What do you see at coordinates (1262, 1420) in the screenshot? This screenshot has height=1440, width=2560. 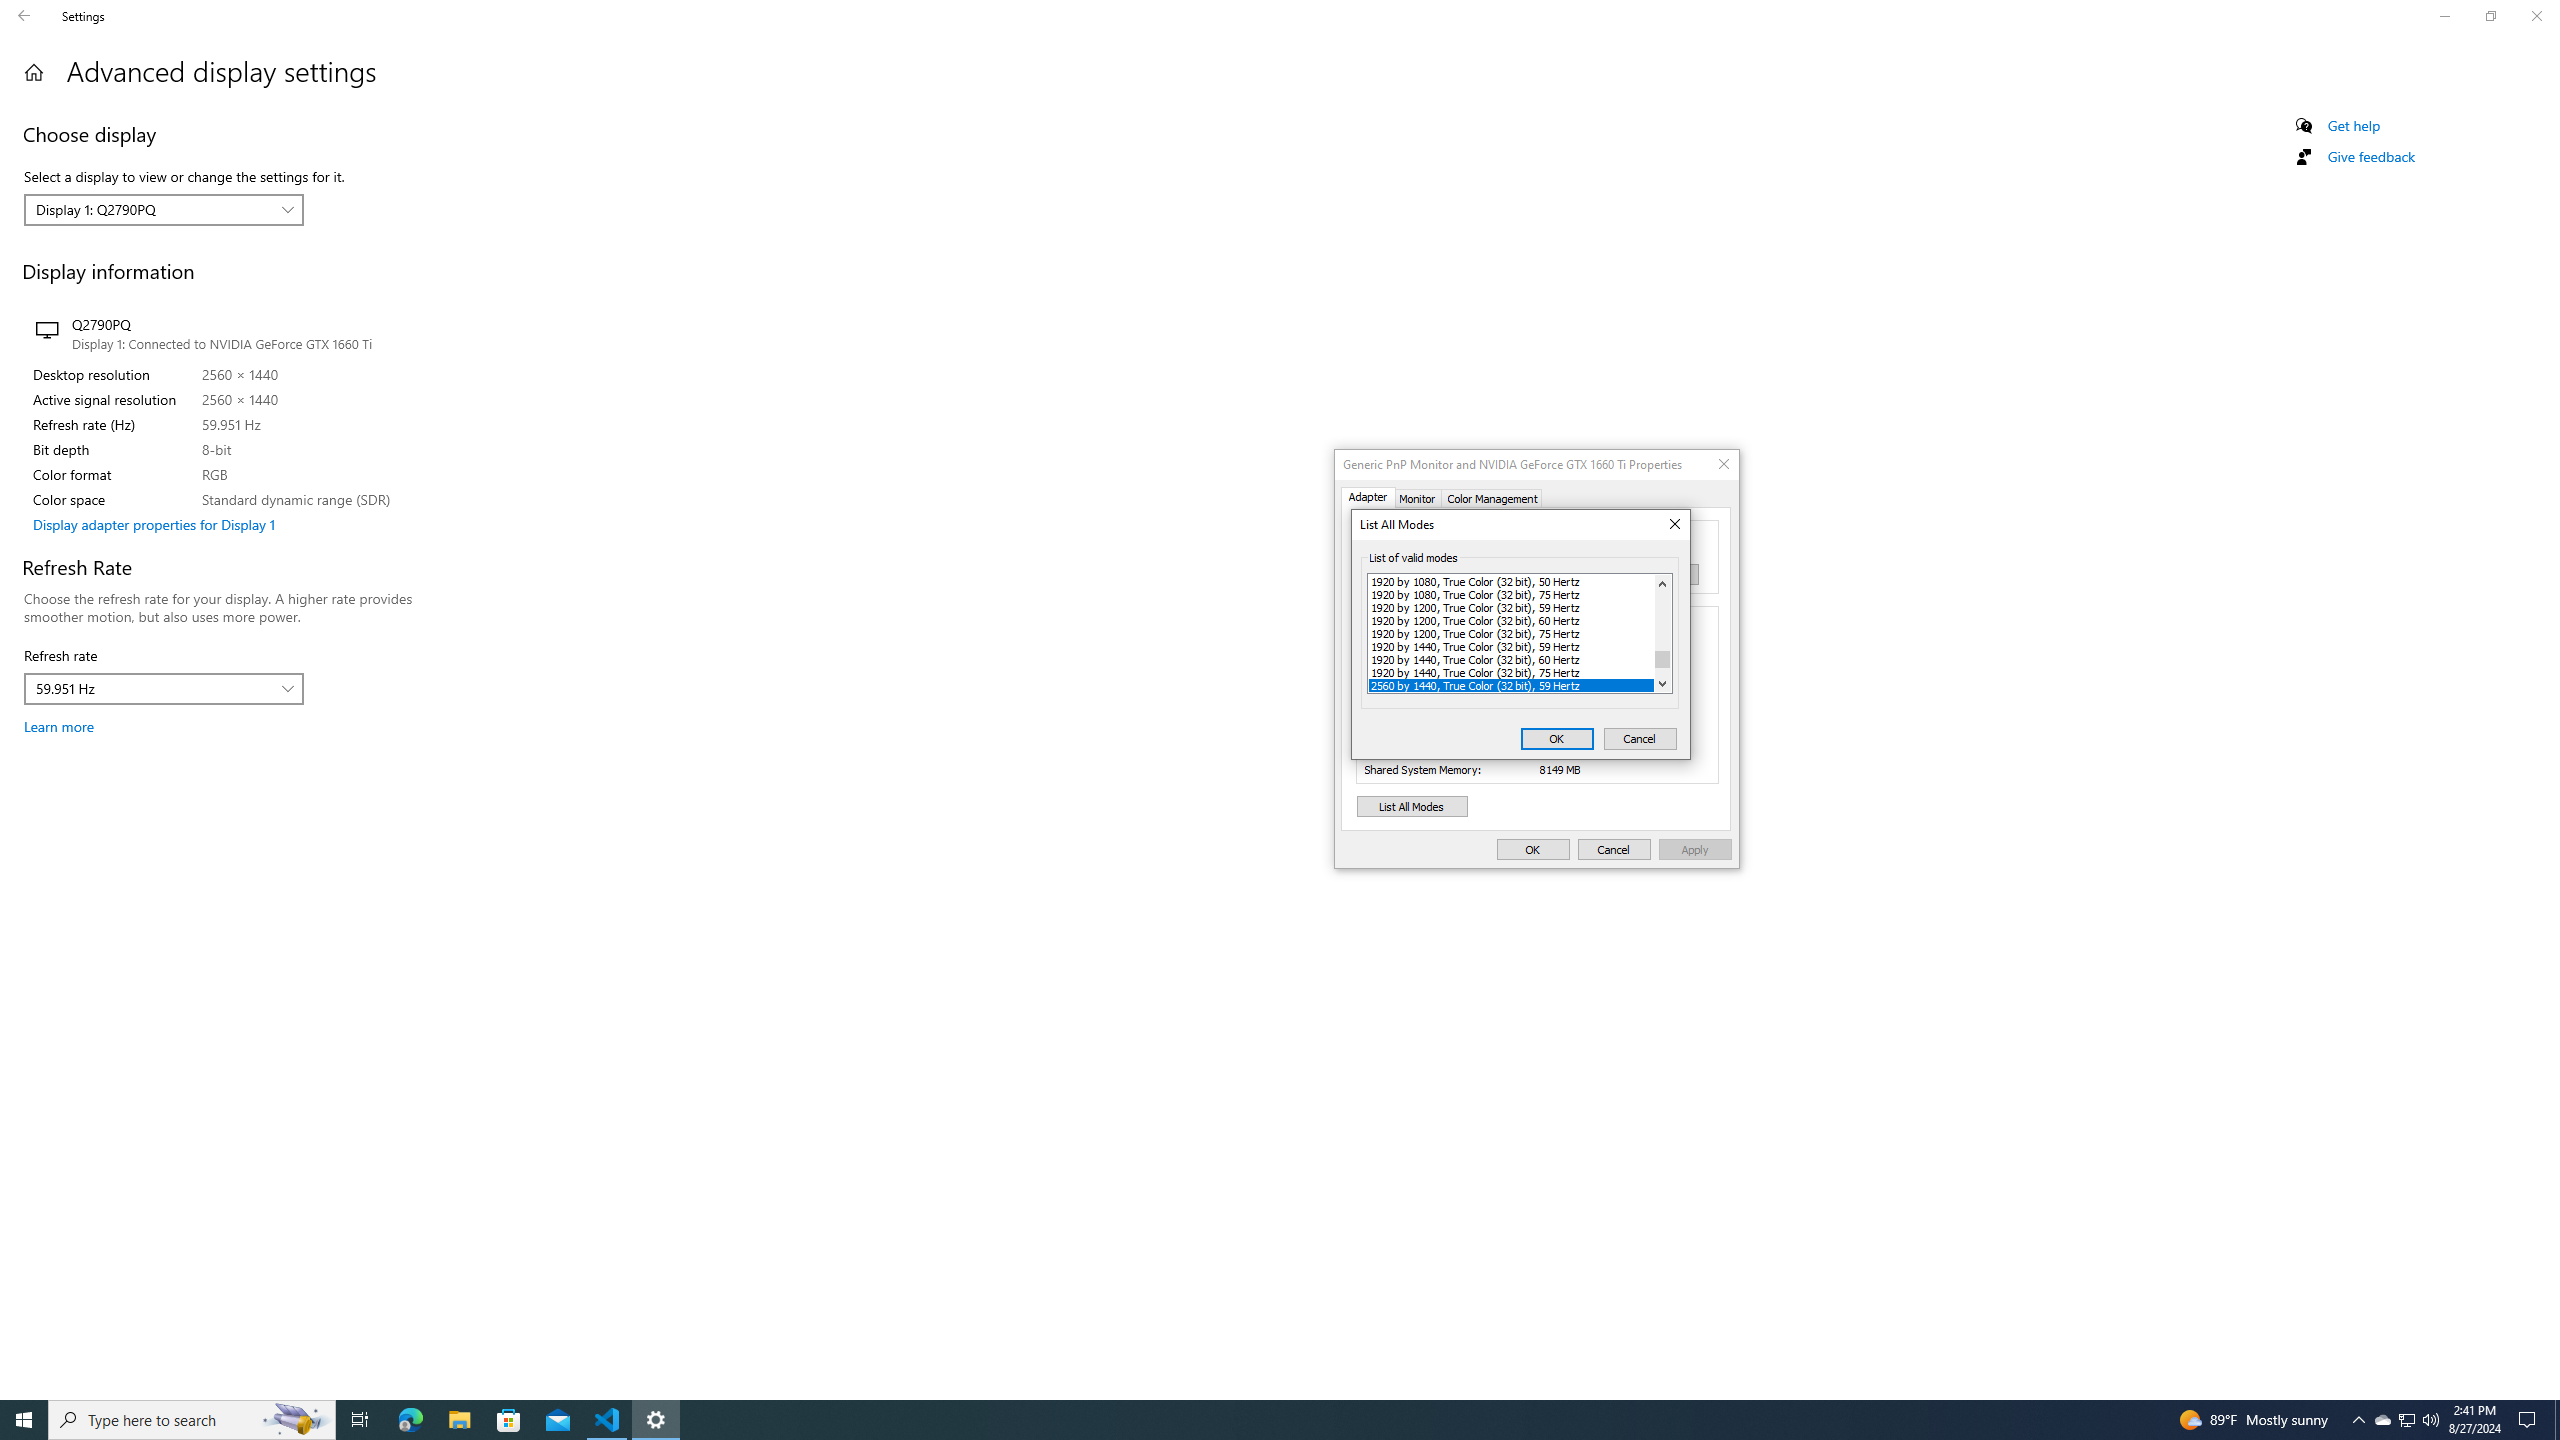 I see `Running applications` at bounding box center [1262, 1420].